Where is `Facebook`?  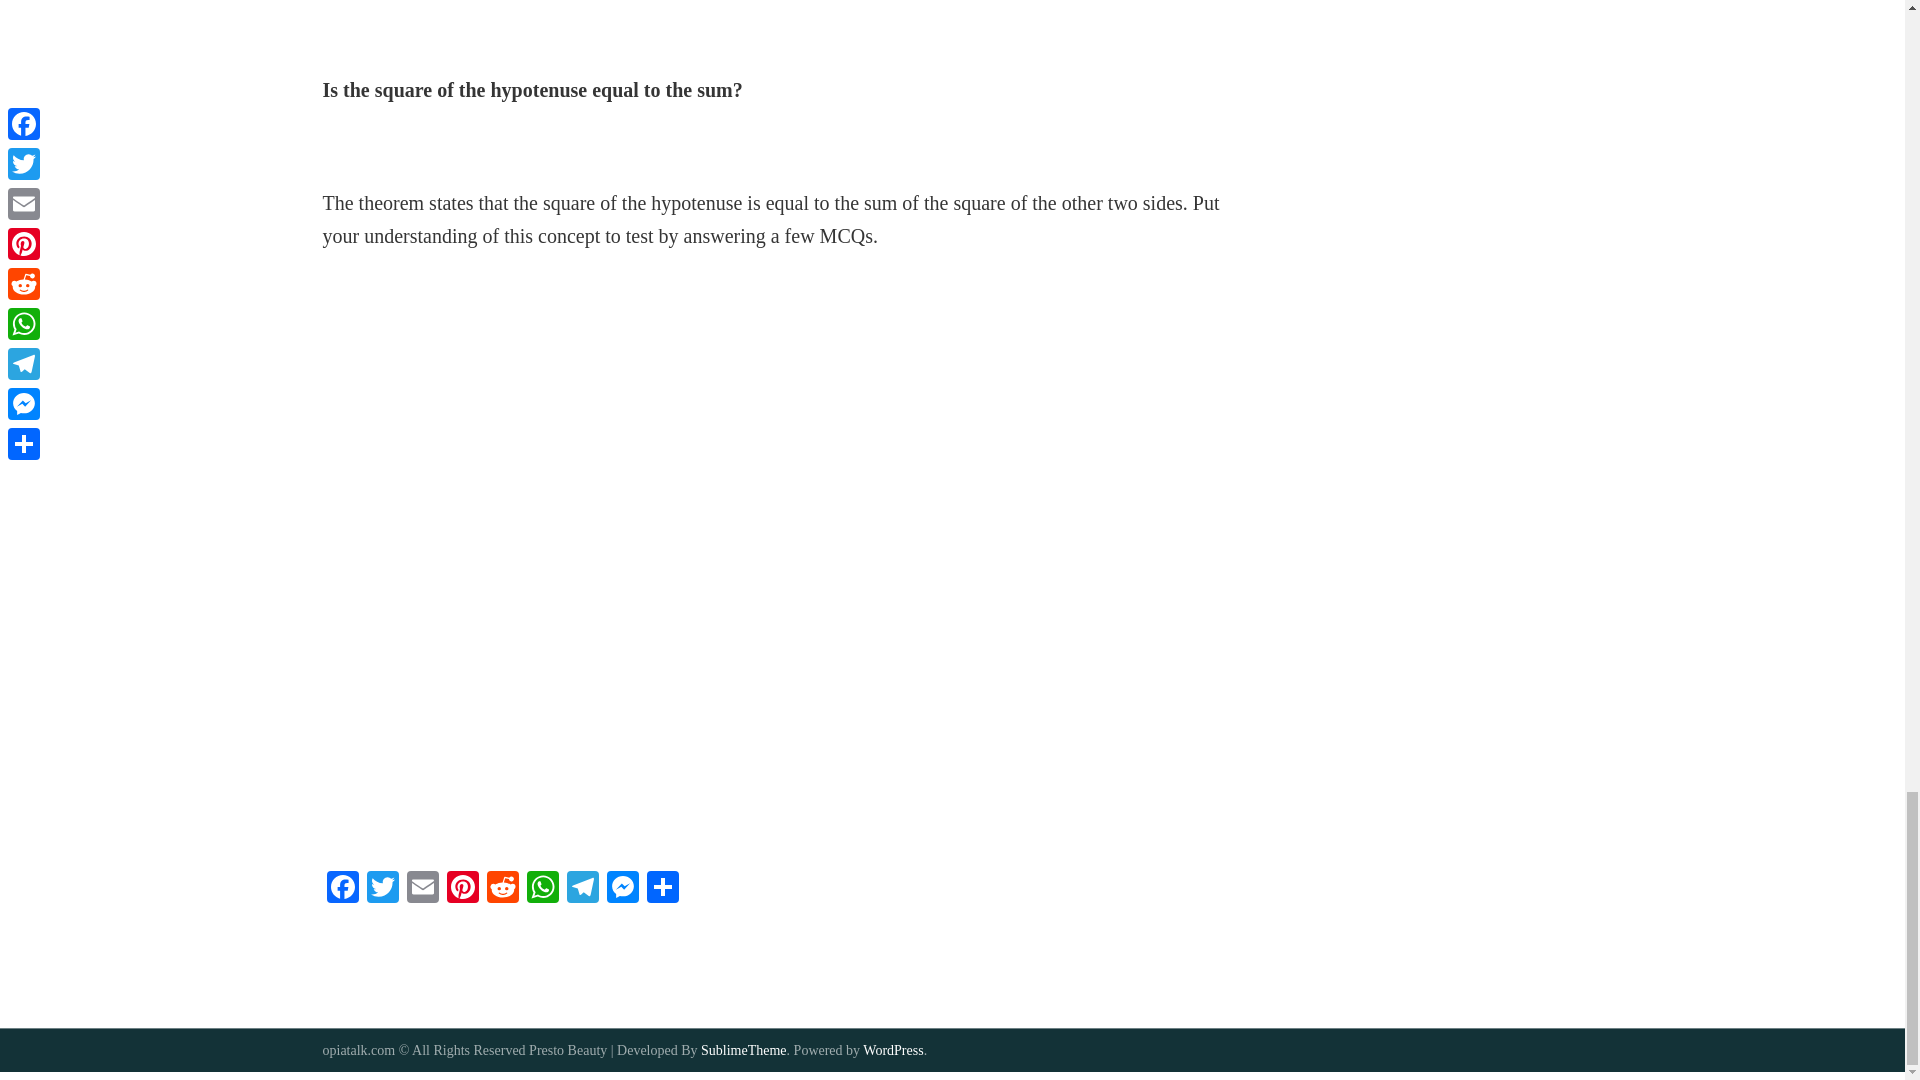 Facebook is located at coordinates (342, 889).